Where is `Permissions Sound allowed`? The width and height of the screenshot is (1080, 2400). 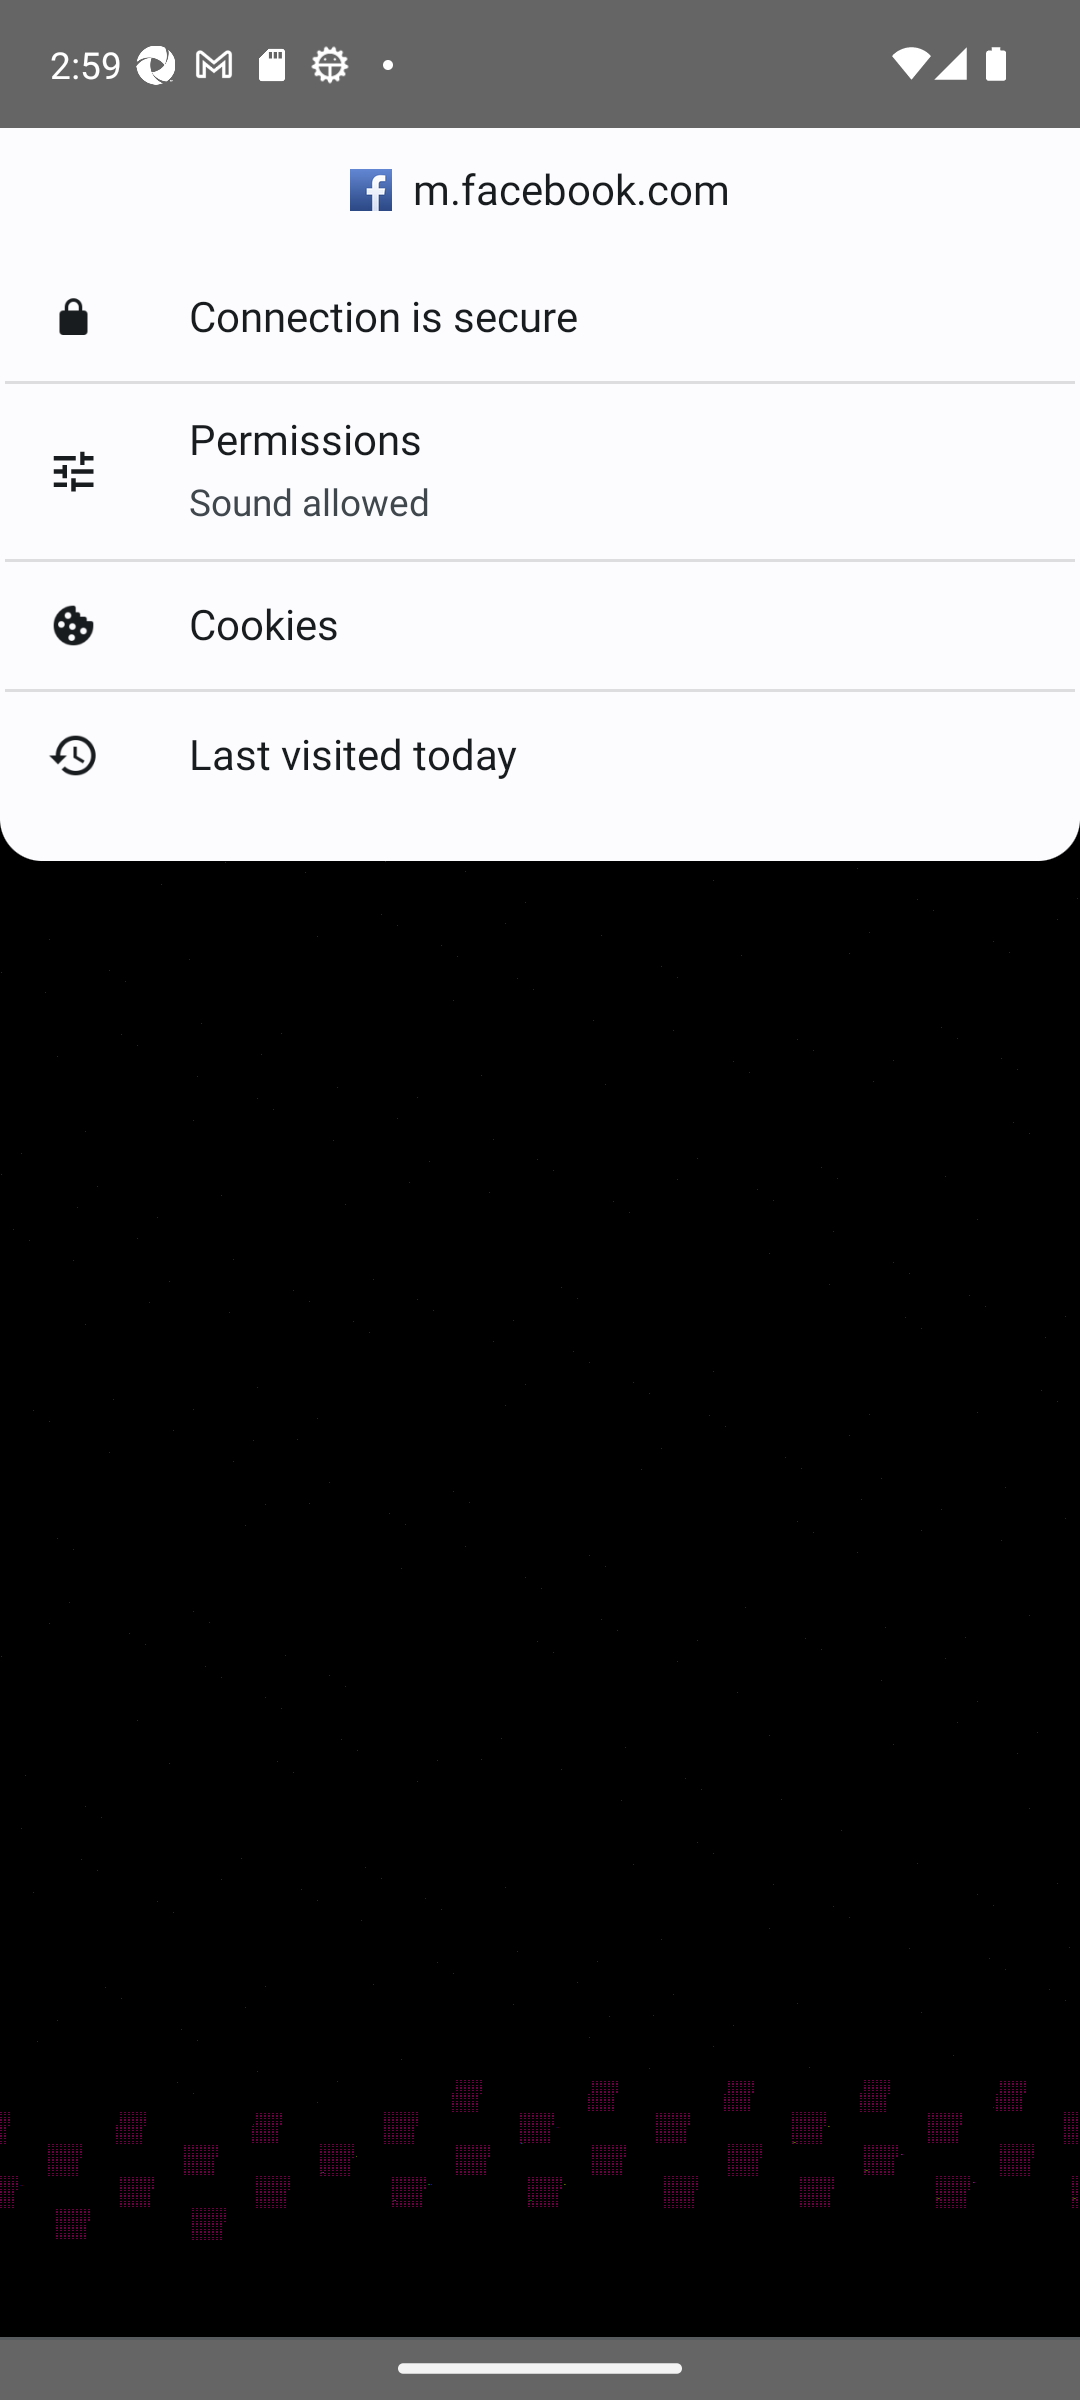
Permissions Sound allowed is located at coordinates (540, 472).